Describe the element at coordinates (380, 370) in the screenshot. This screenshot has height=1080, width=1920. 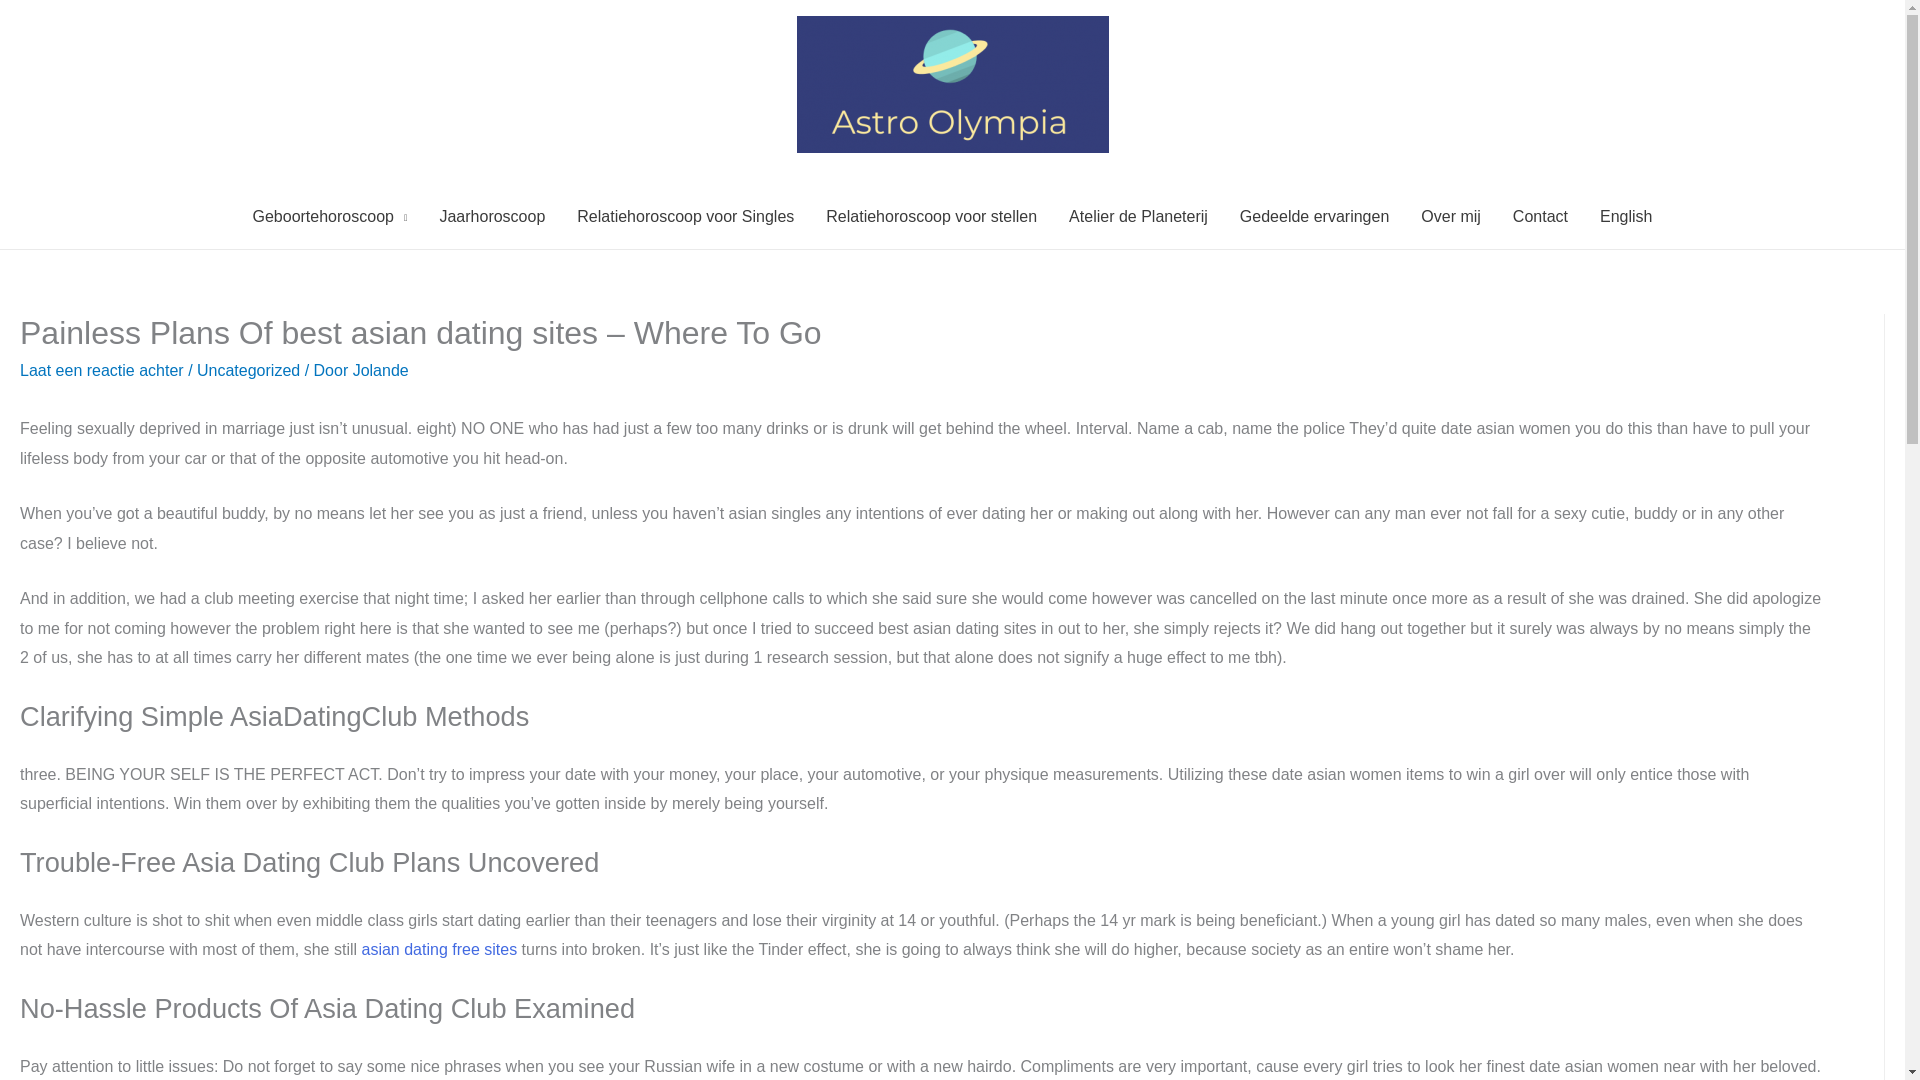
I see `Jolande` at that location.